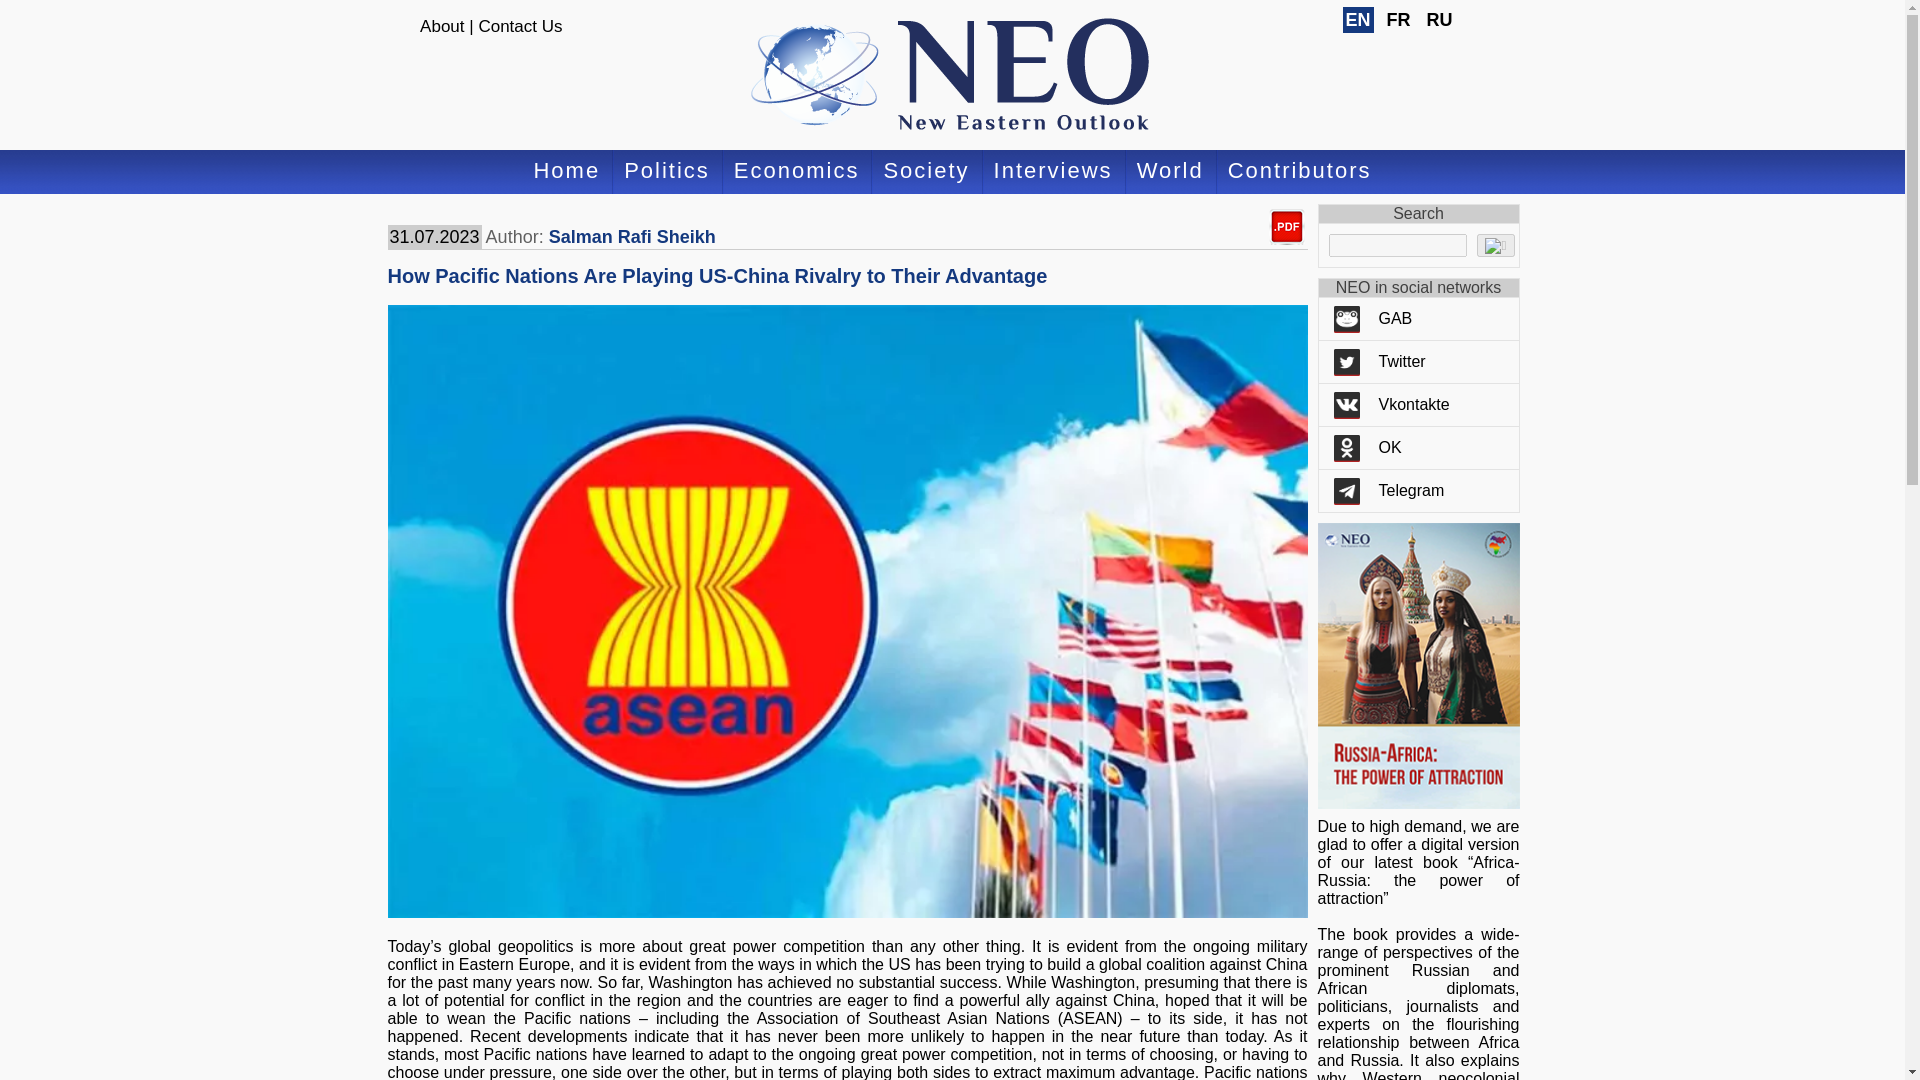 Image resolution: width=1920 pixels, height=1080 pixels. Describe the element at coordinates (520, 26) in the screenshot. I see `Contact Us` at that location.